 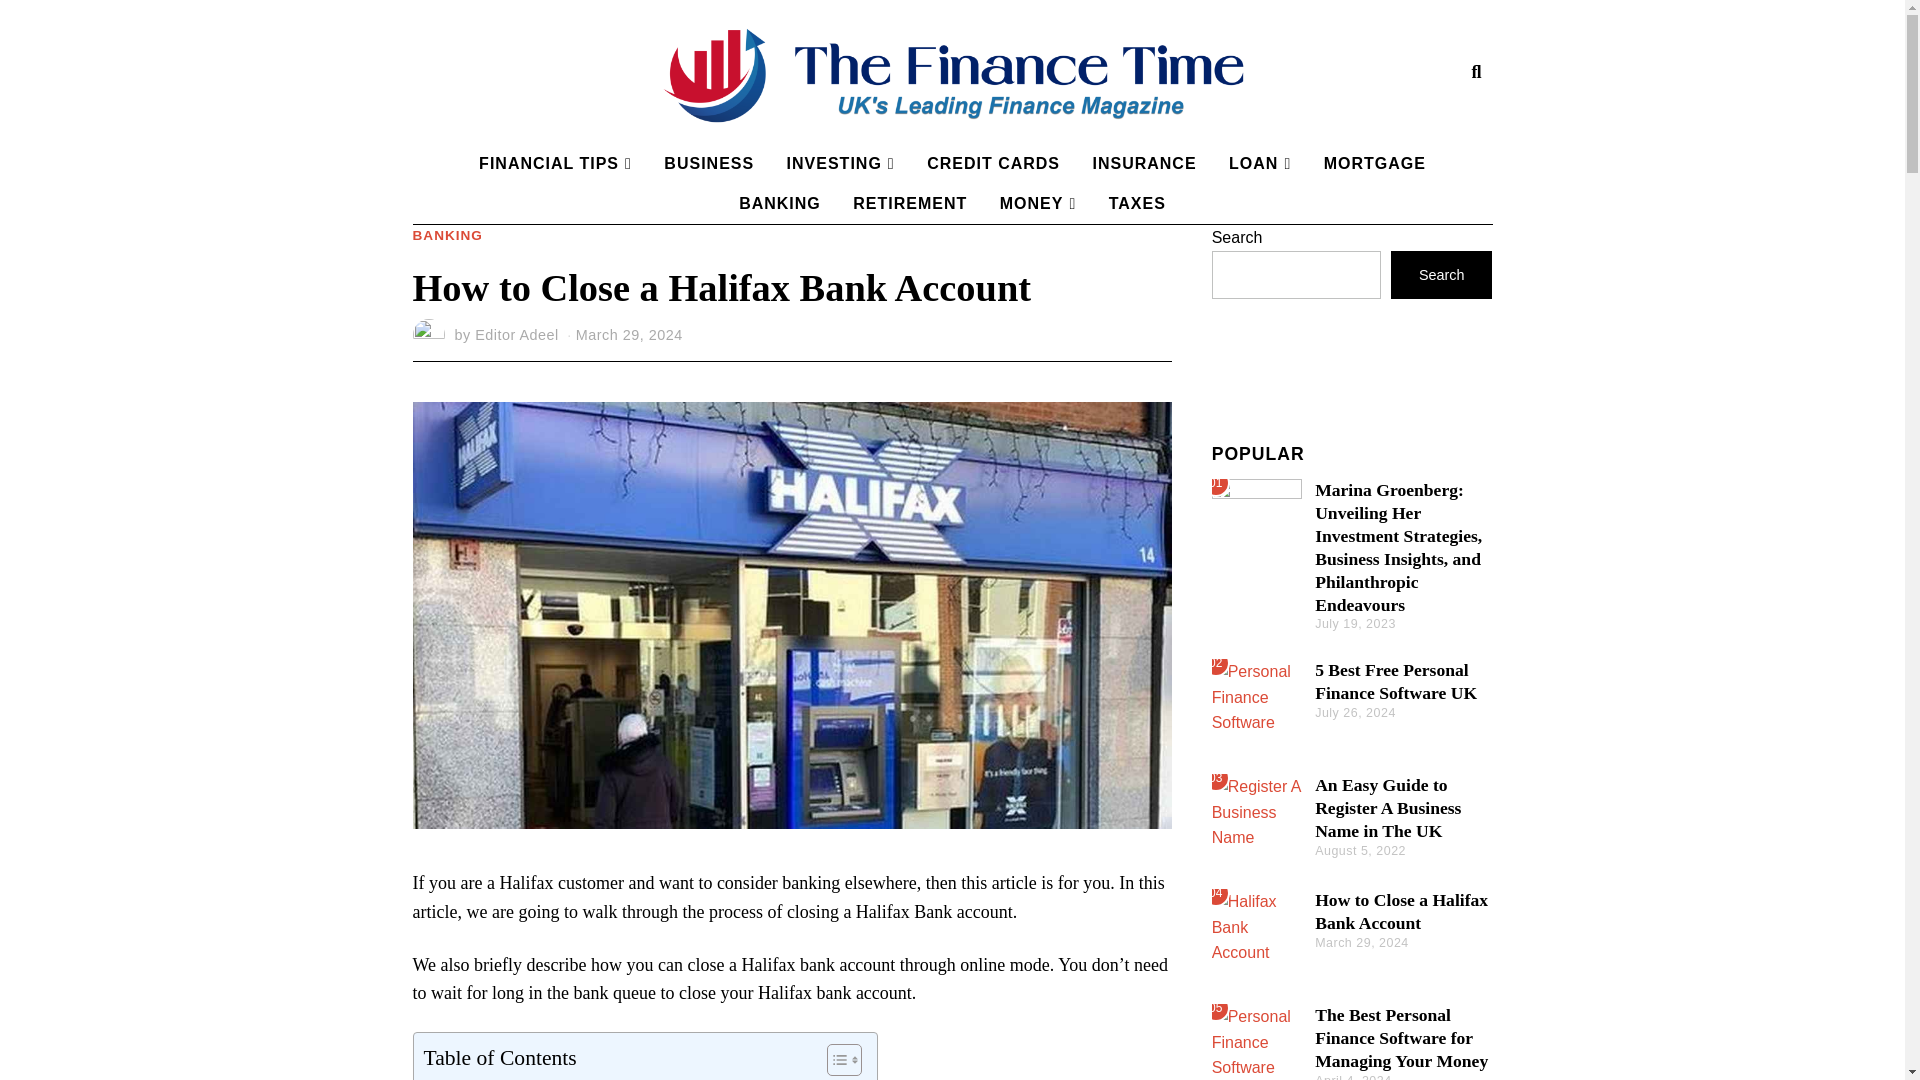 What do you see at coordinates (1374, 163) in the screenshot?
I see `MORTGAGE` at bounding box center [1374, 163].